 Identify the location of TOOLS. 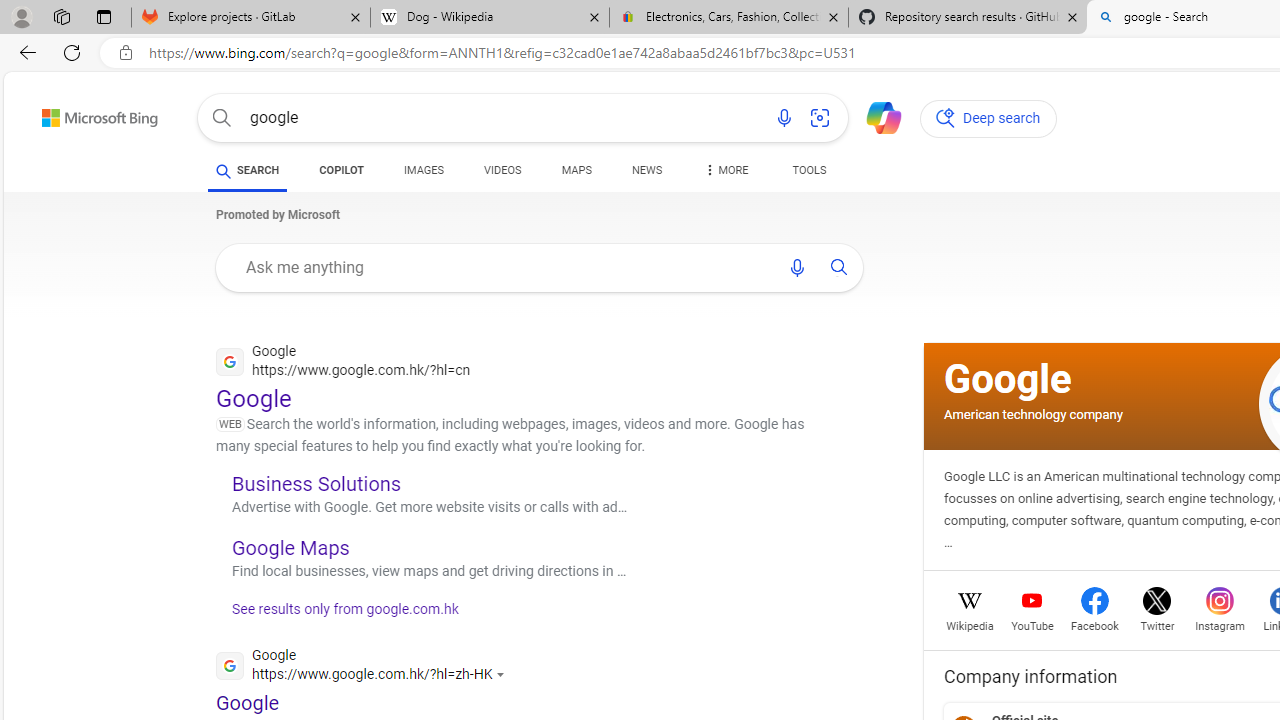
(808, 170).